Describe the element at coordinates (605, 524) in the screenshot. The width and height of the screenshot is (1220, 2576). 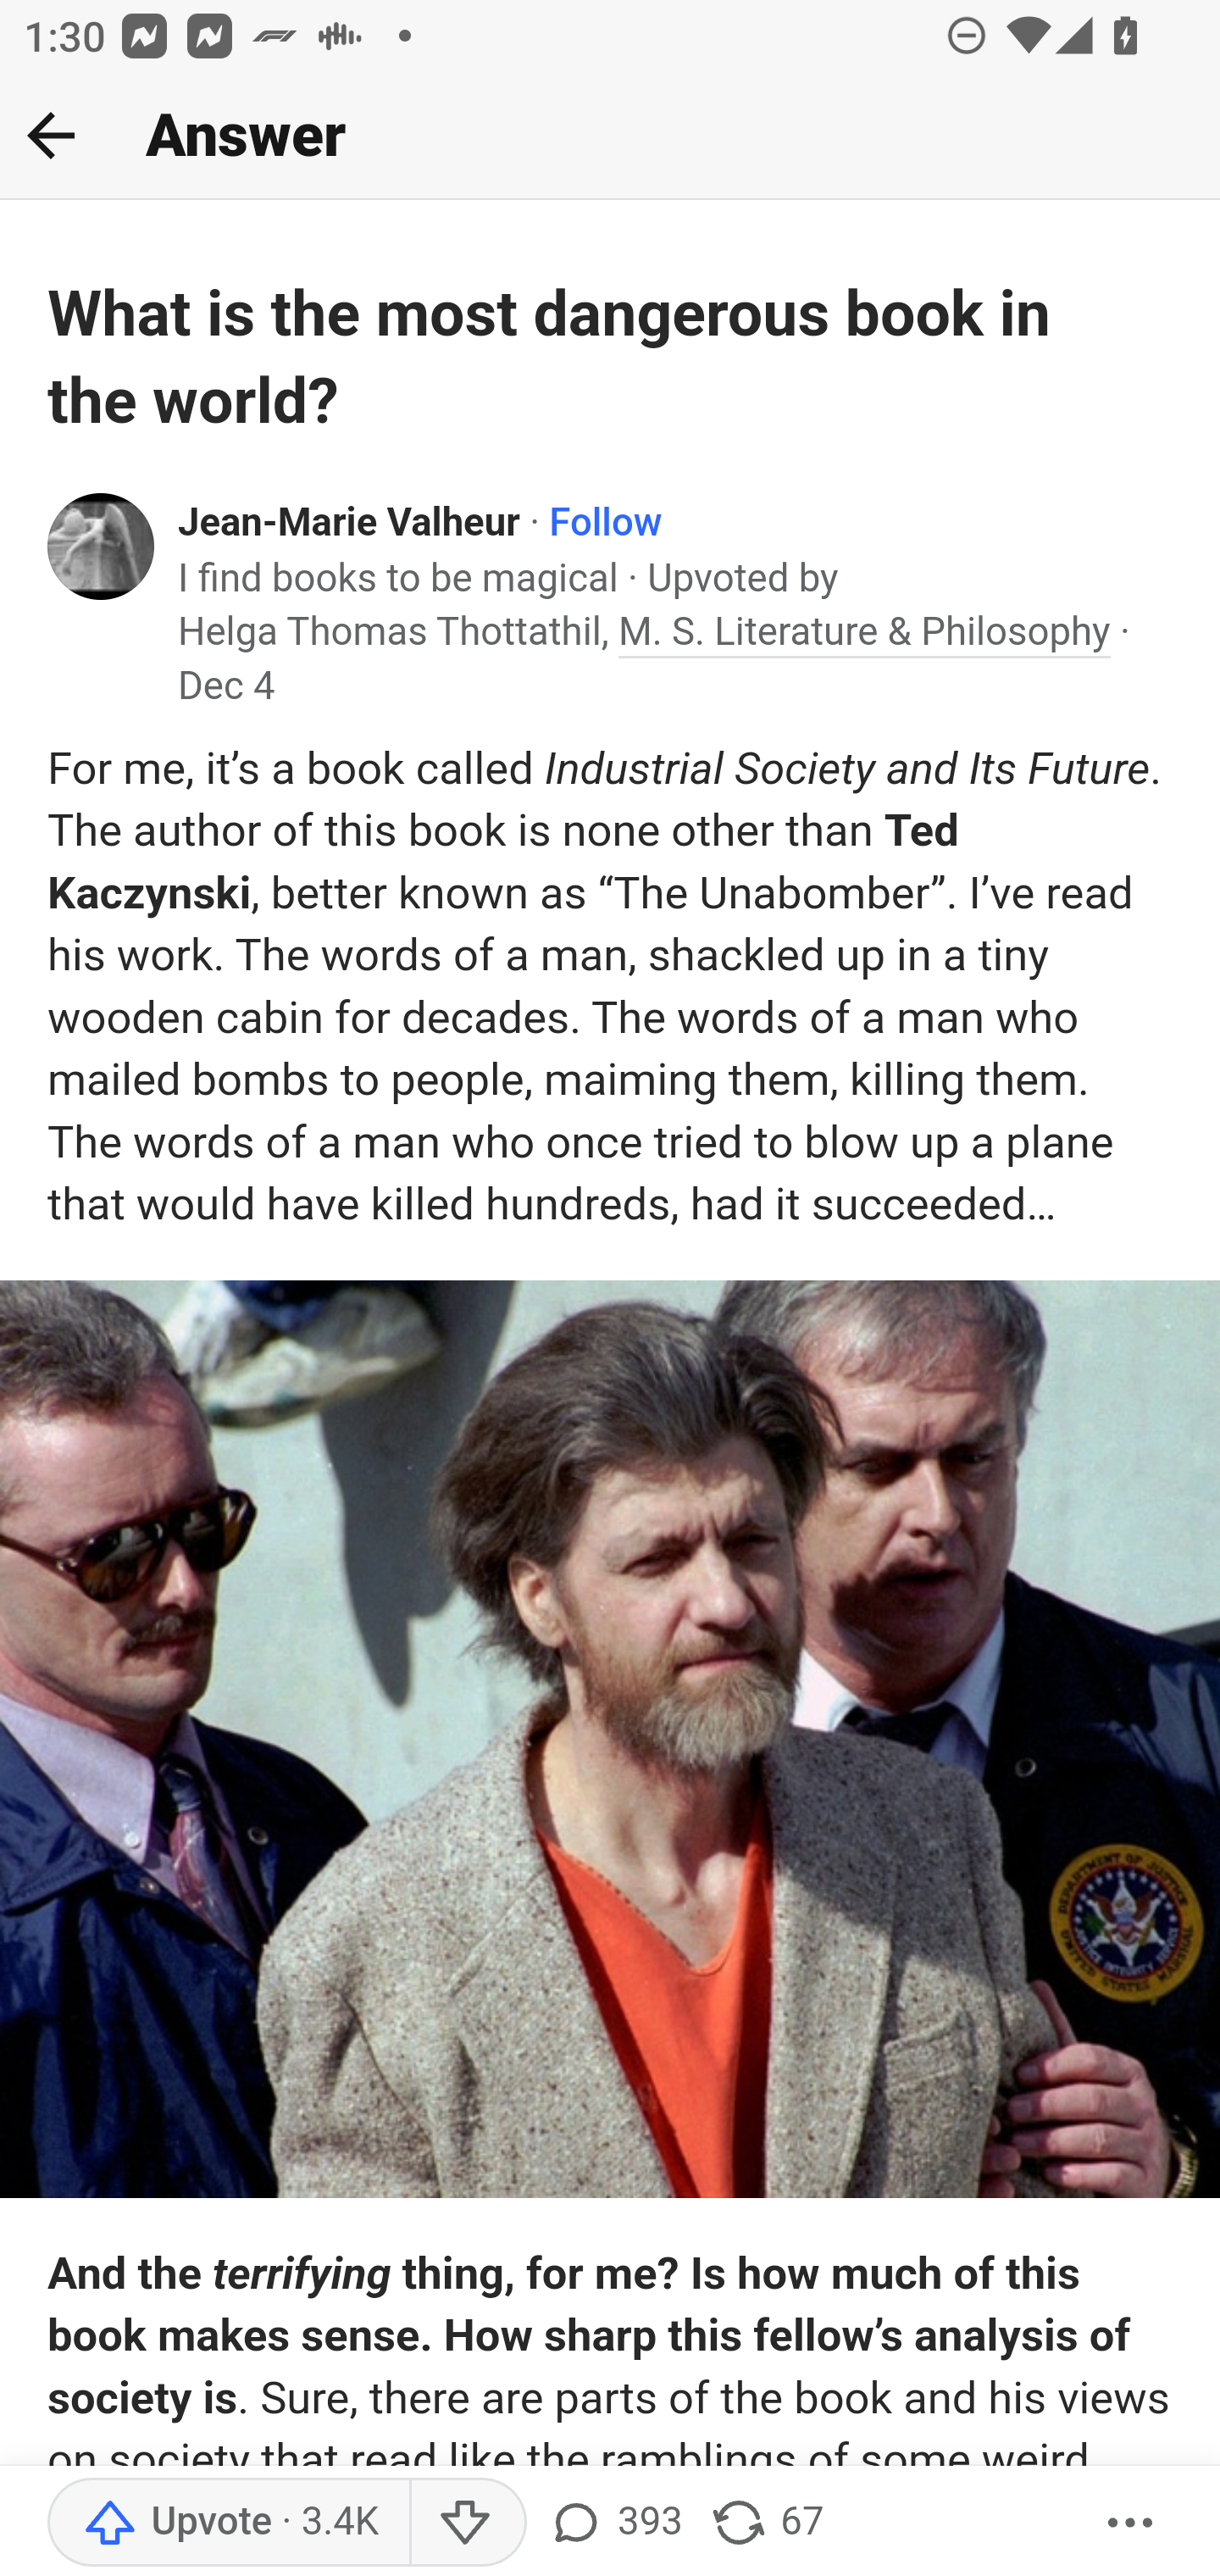
I see `Follow` at that location.